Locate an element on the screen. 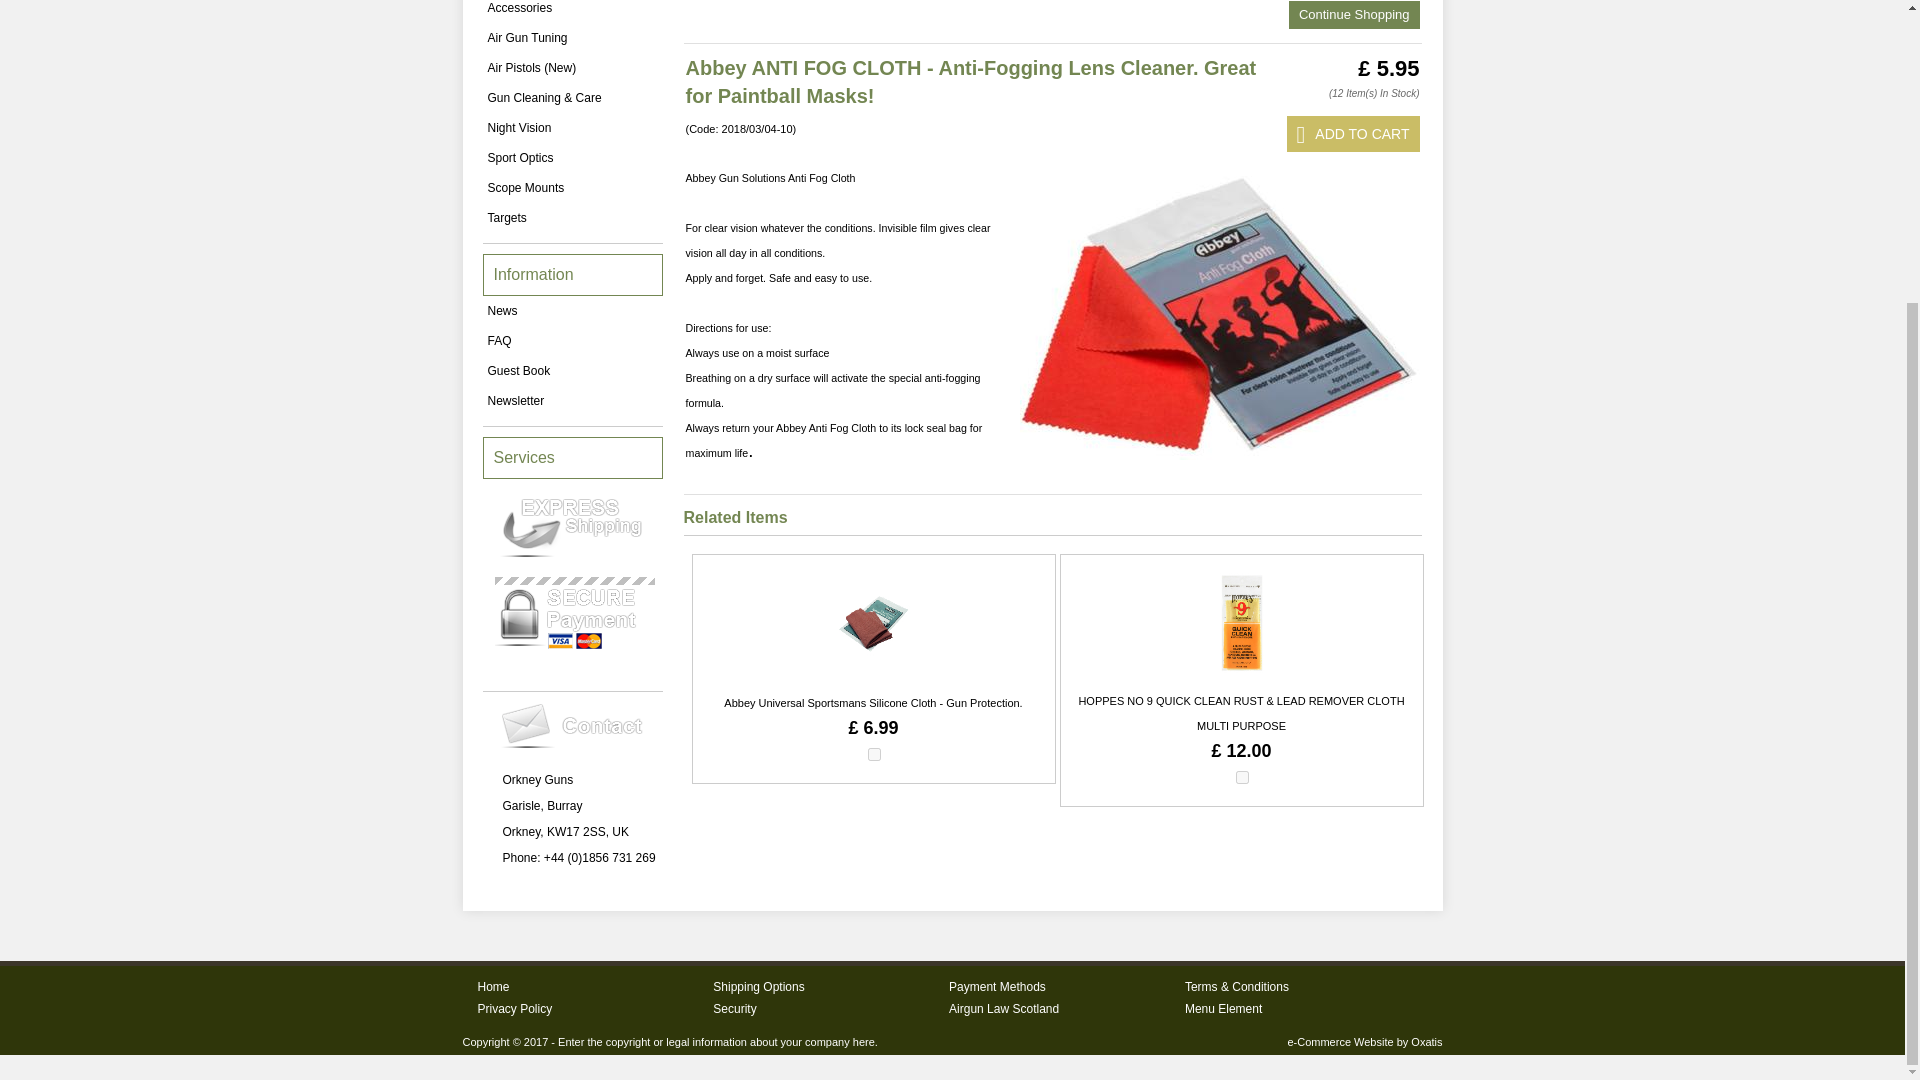  Air Gun Tuning is located at coordinates (572, 37).